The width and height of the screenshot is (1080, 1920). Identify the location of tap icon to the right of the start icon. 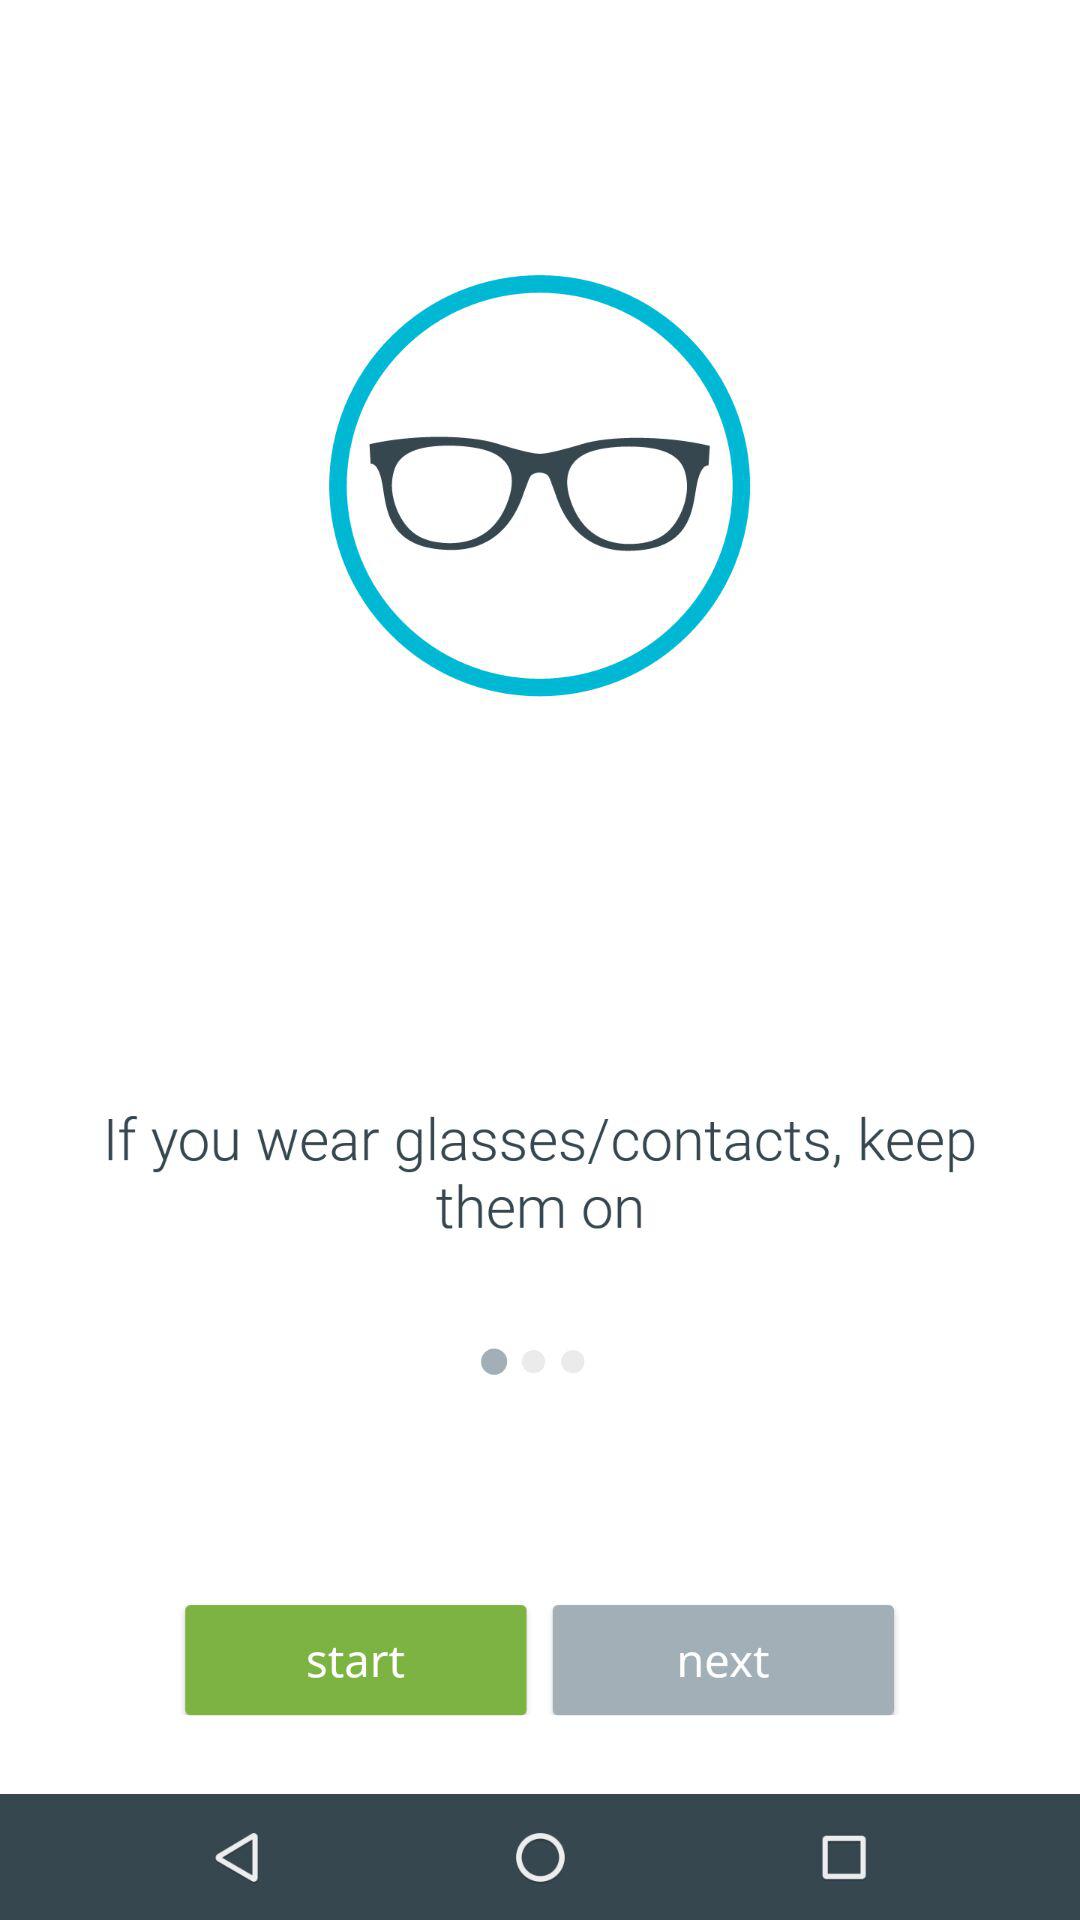
(723, 1660).